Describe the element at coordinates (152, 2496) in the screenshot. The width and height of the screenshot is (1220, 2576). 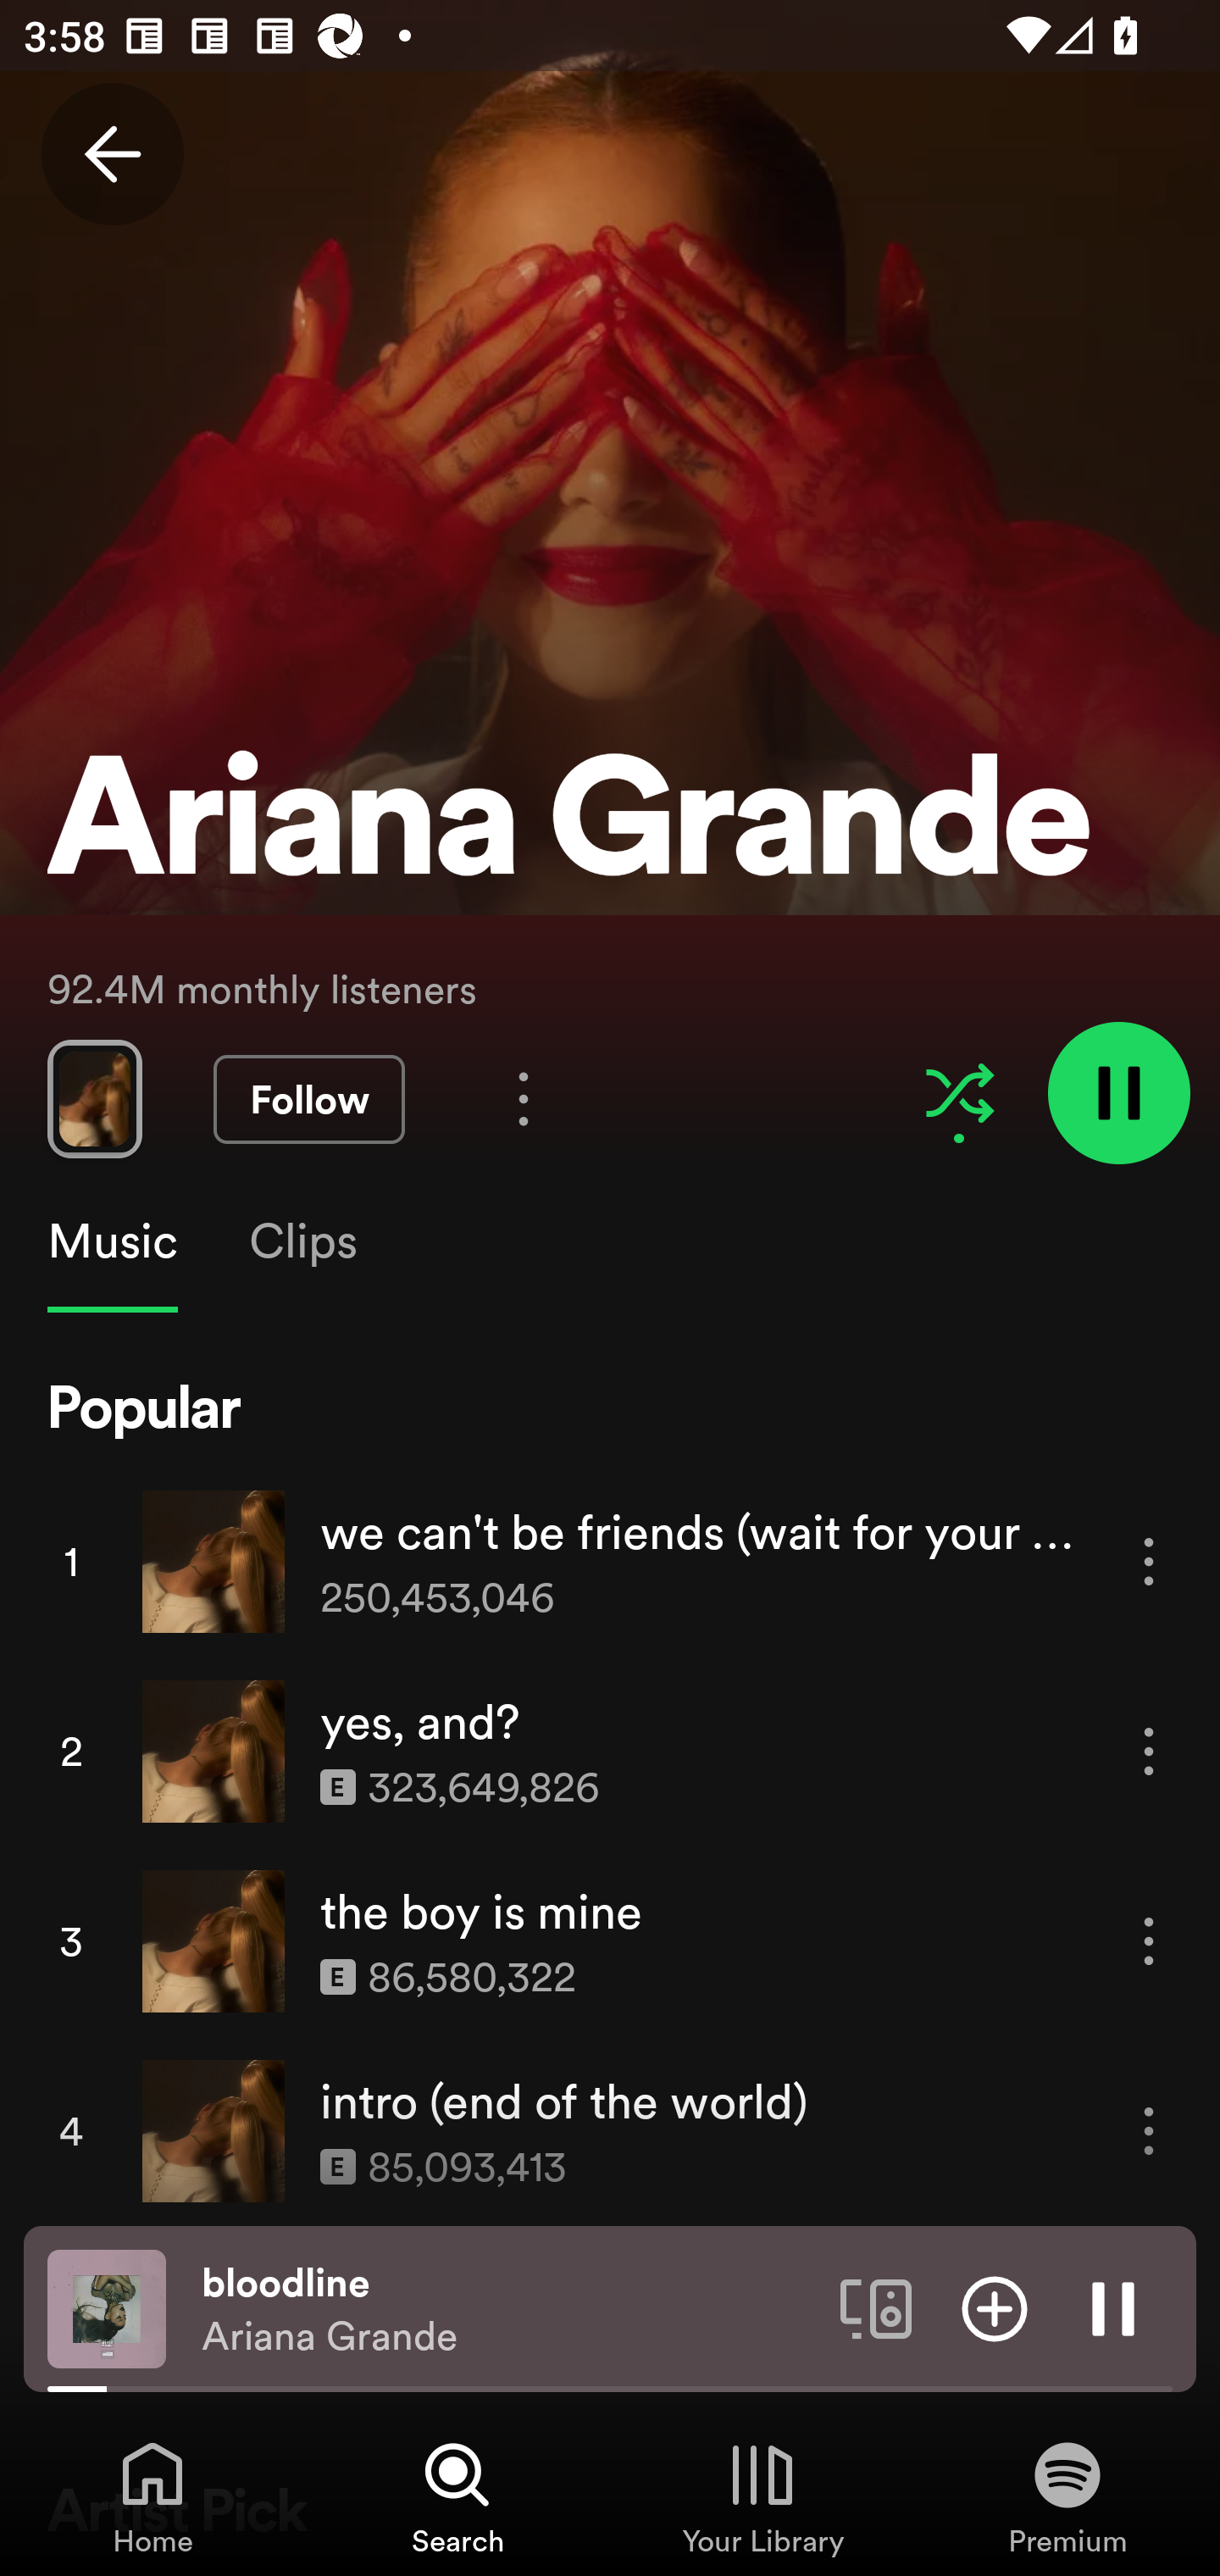
I see `Home, Tab 1 of 4 Home Home` at that location.